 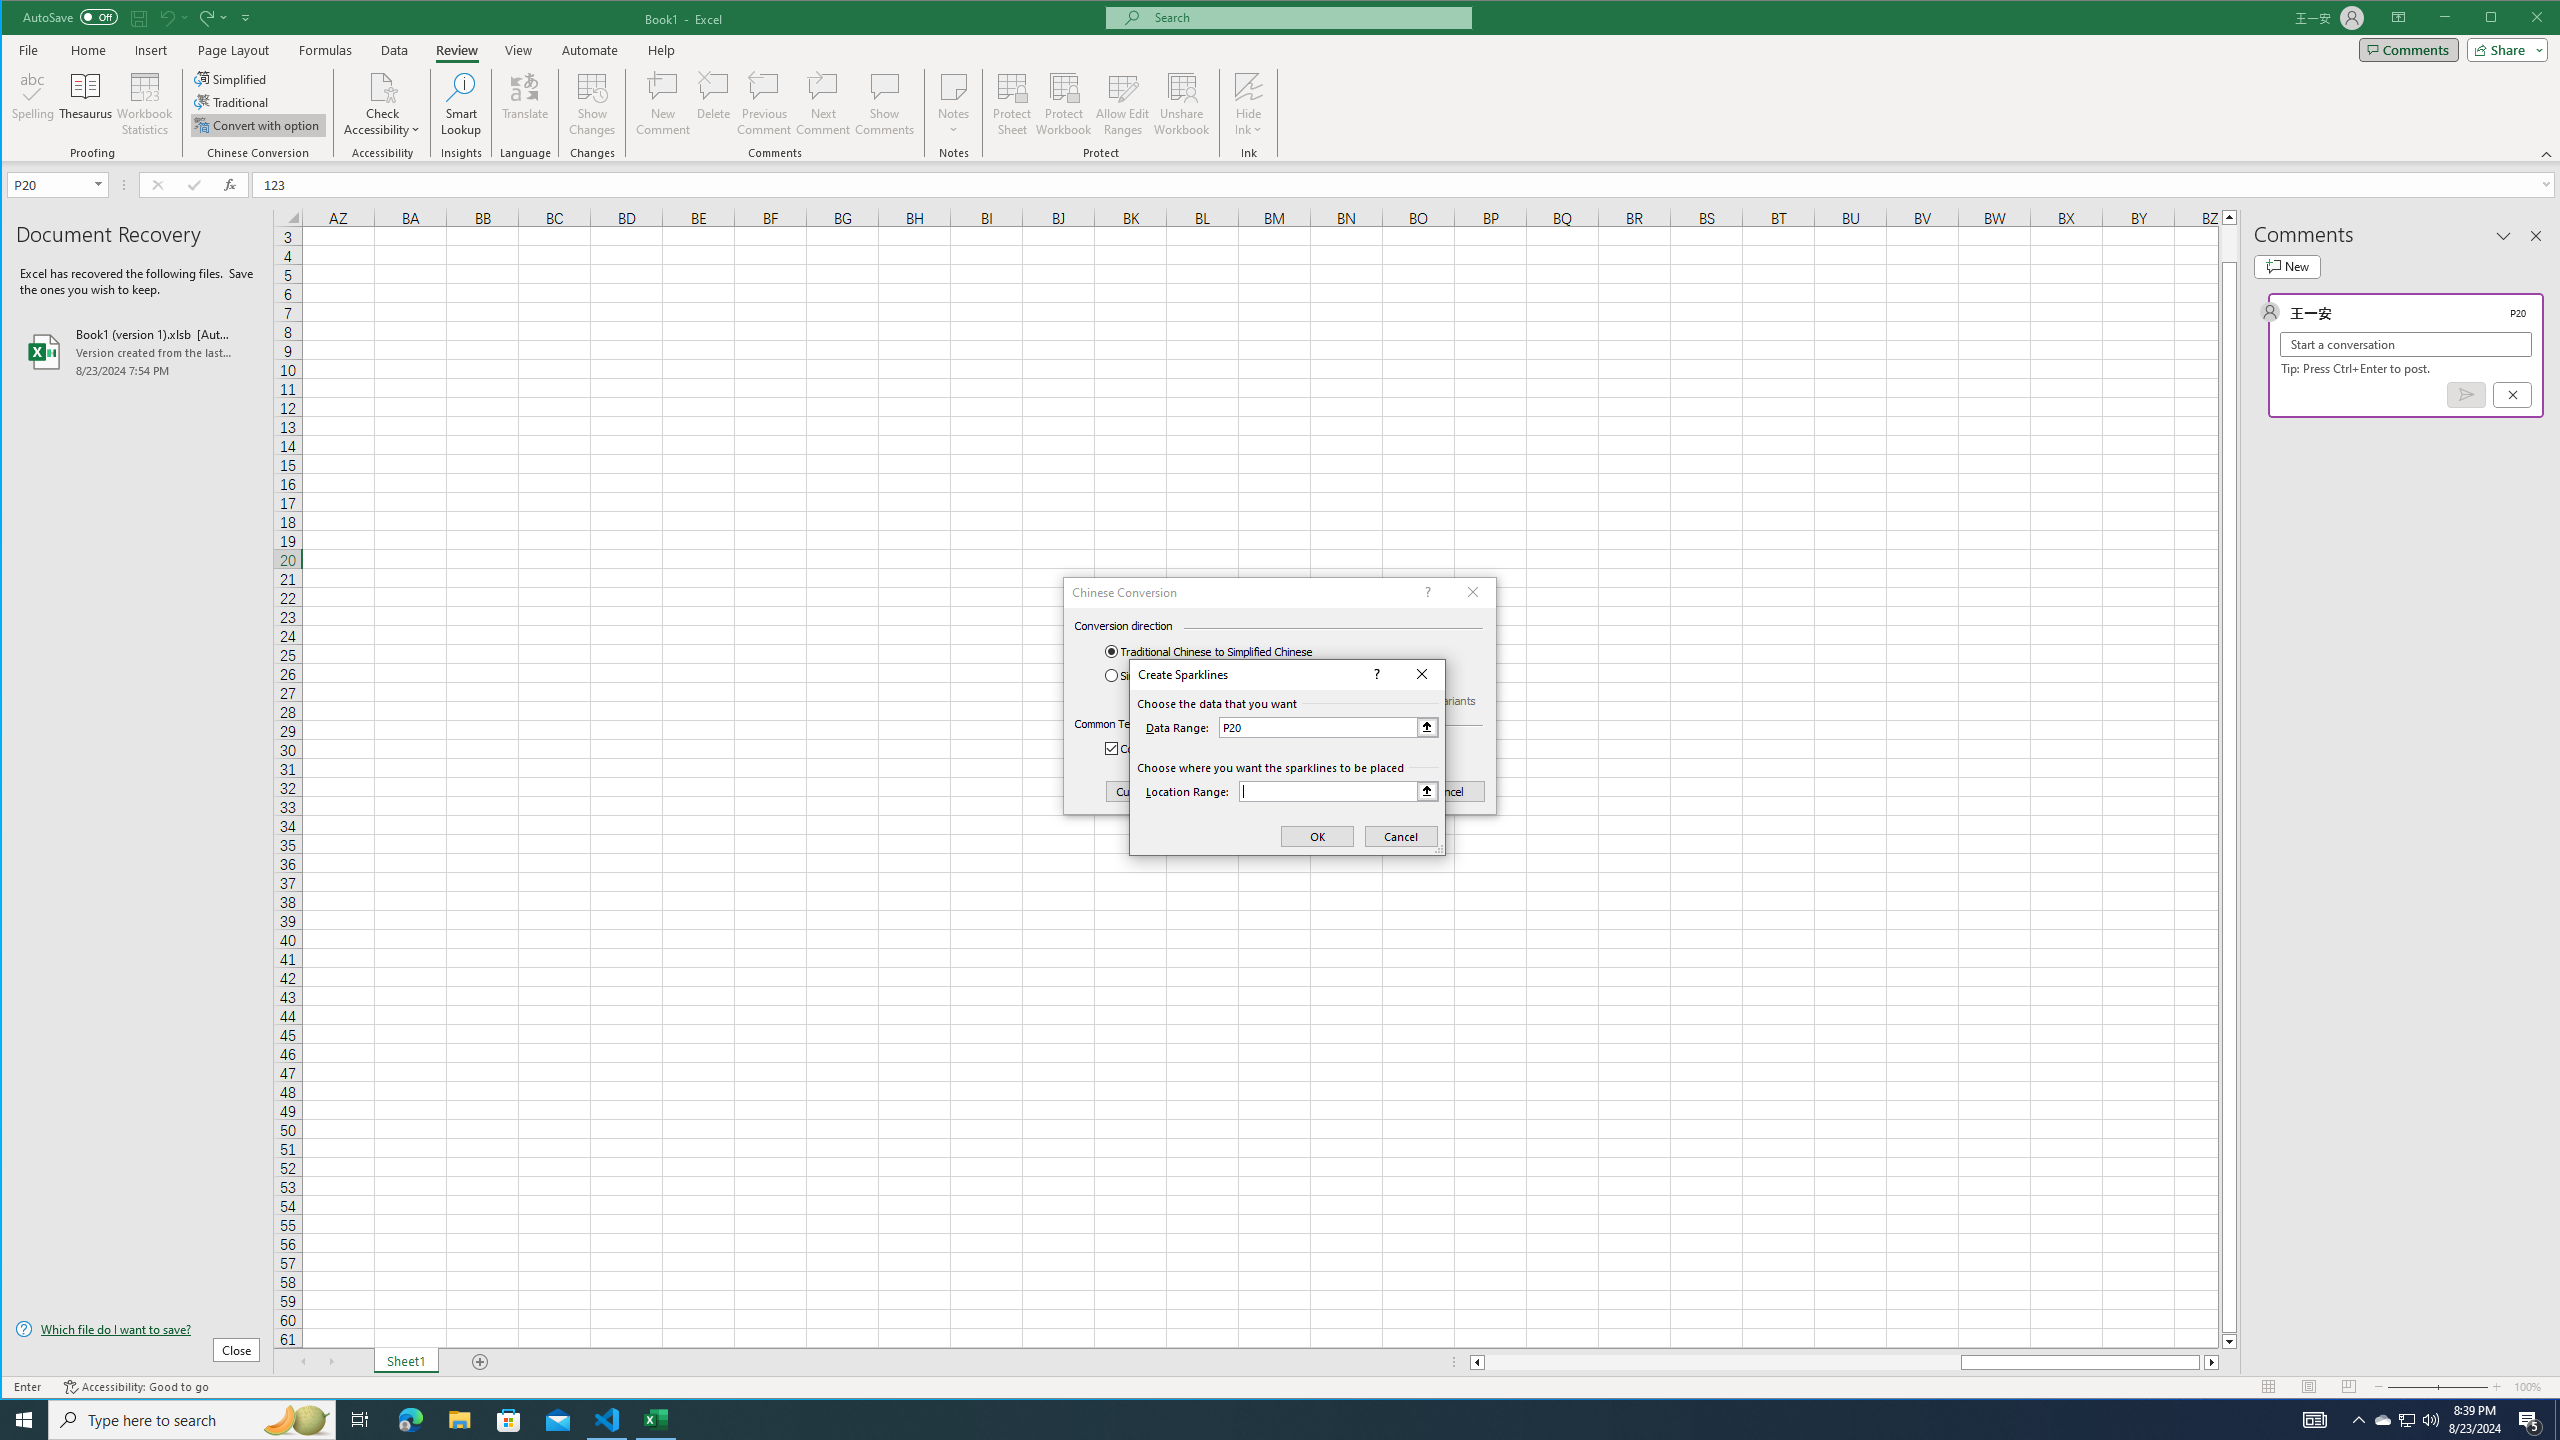 I want to click on Microsoft Store, so click(x=360, y=1420).